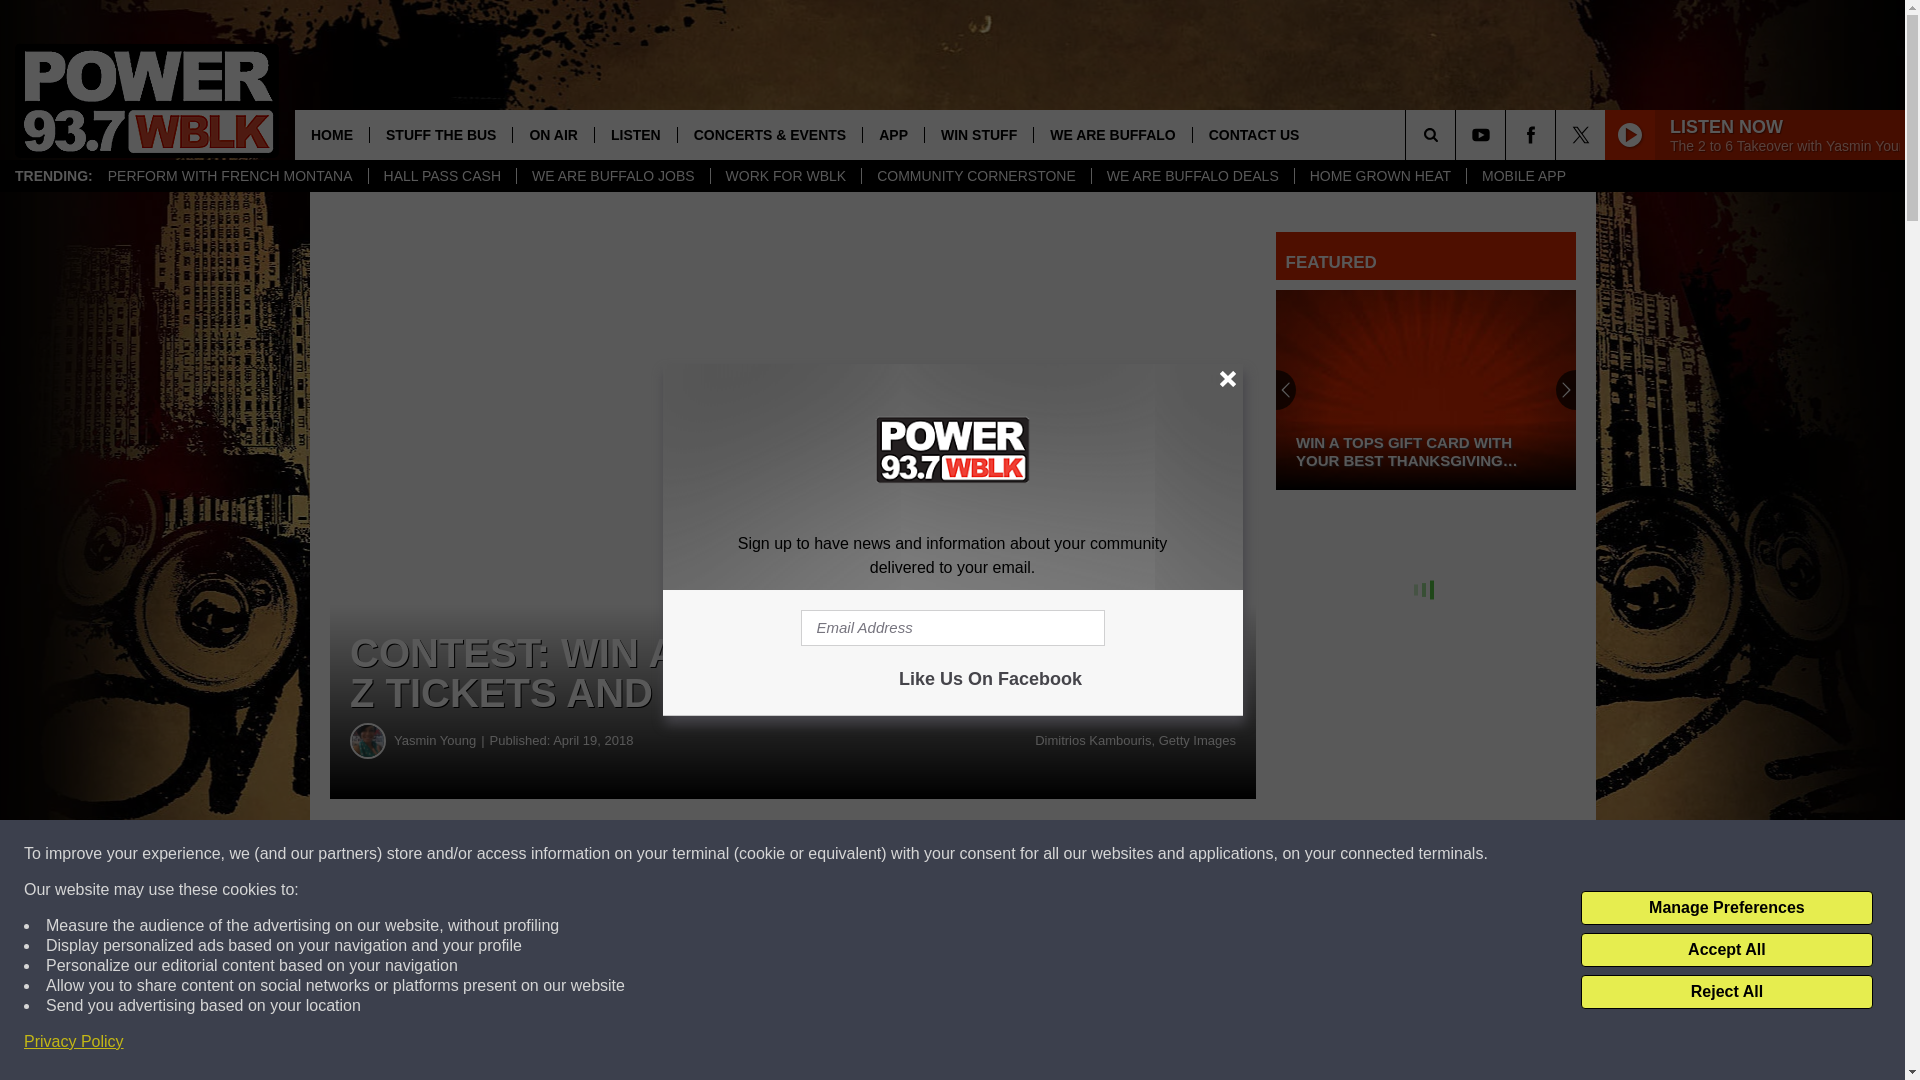 This screenshot has width=1920, height=1080. Describe the element at coordinates (978, 854) in the screenshot. I see `Share on Twitter` at that location.